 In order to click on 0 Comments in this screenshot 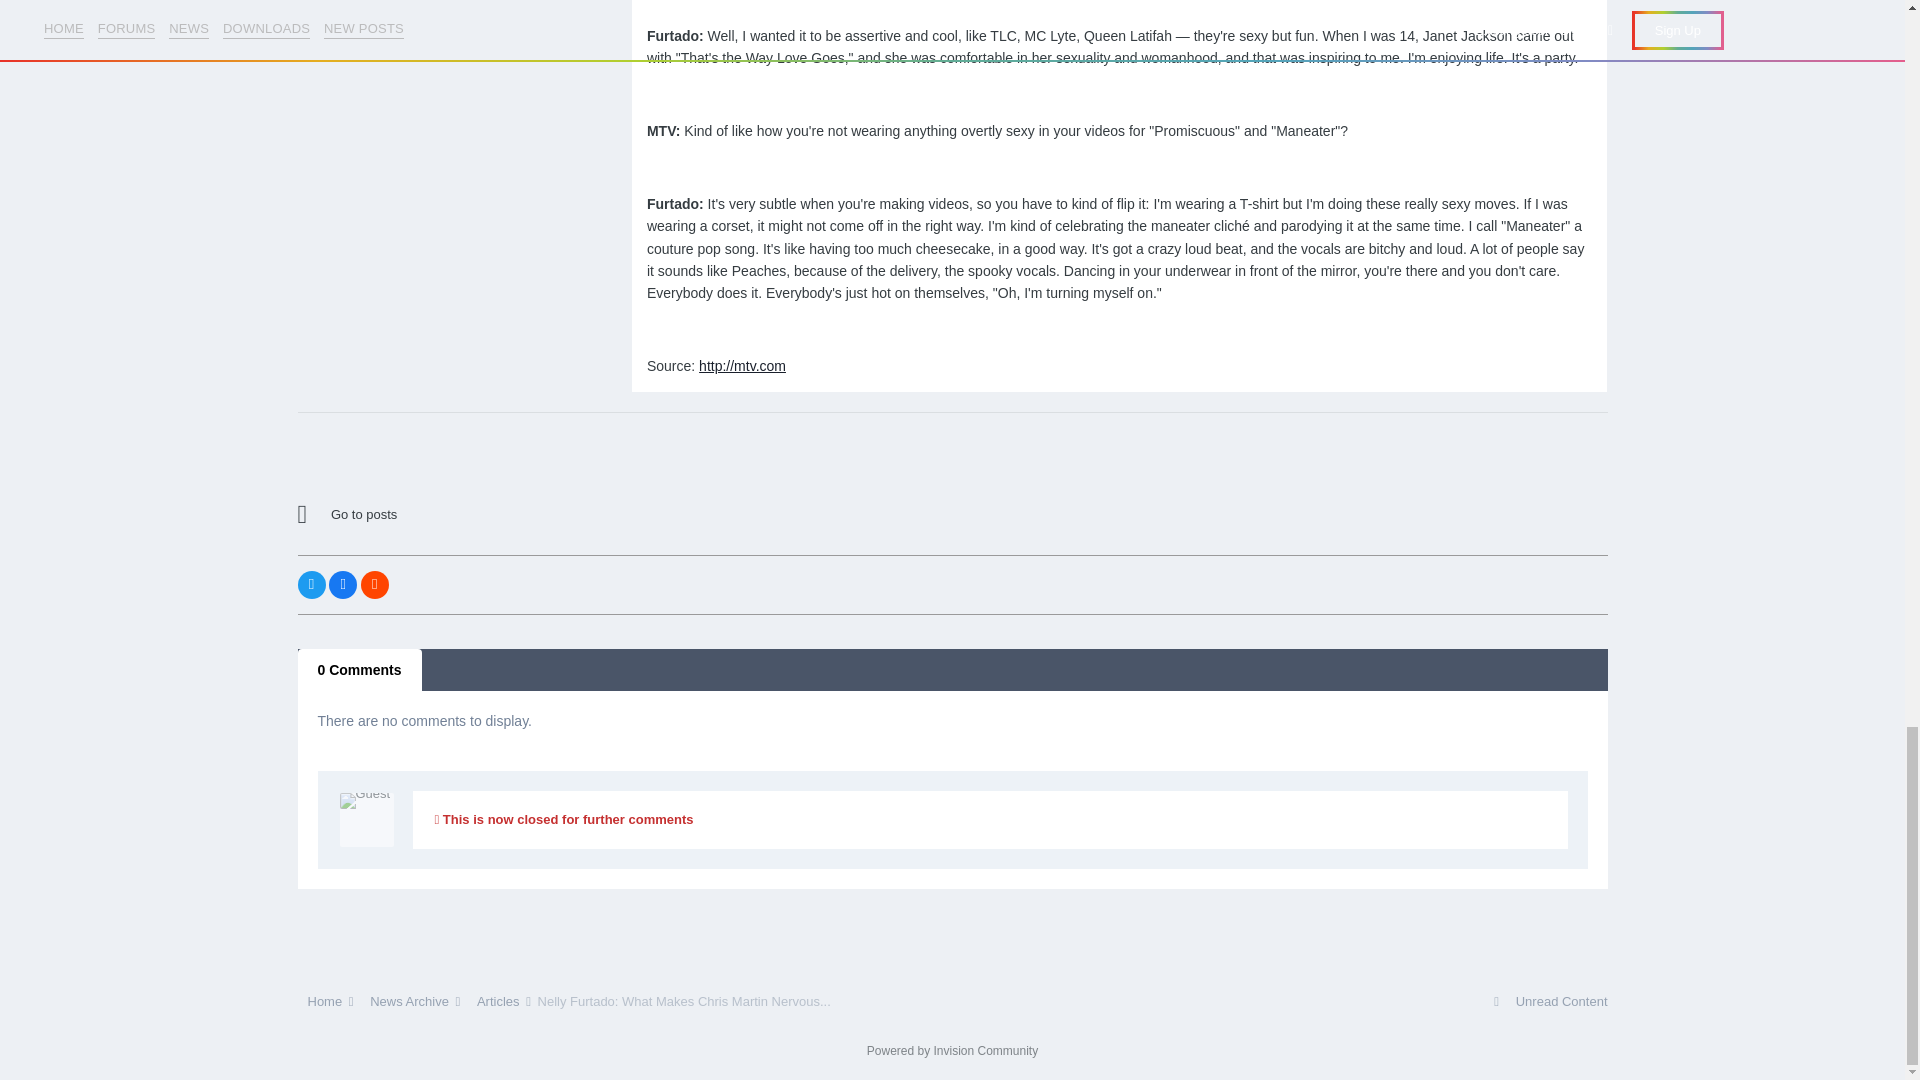, I will do `click(360, 670)`.